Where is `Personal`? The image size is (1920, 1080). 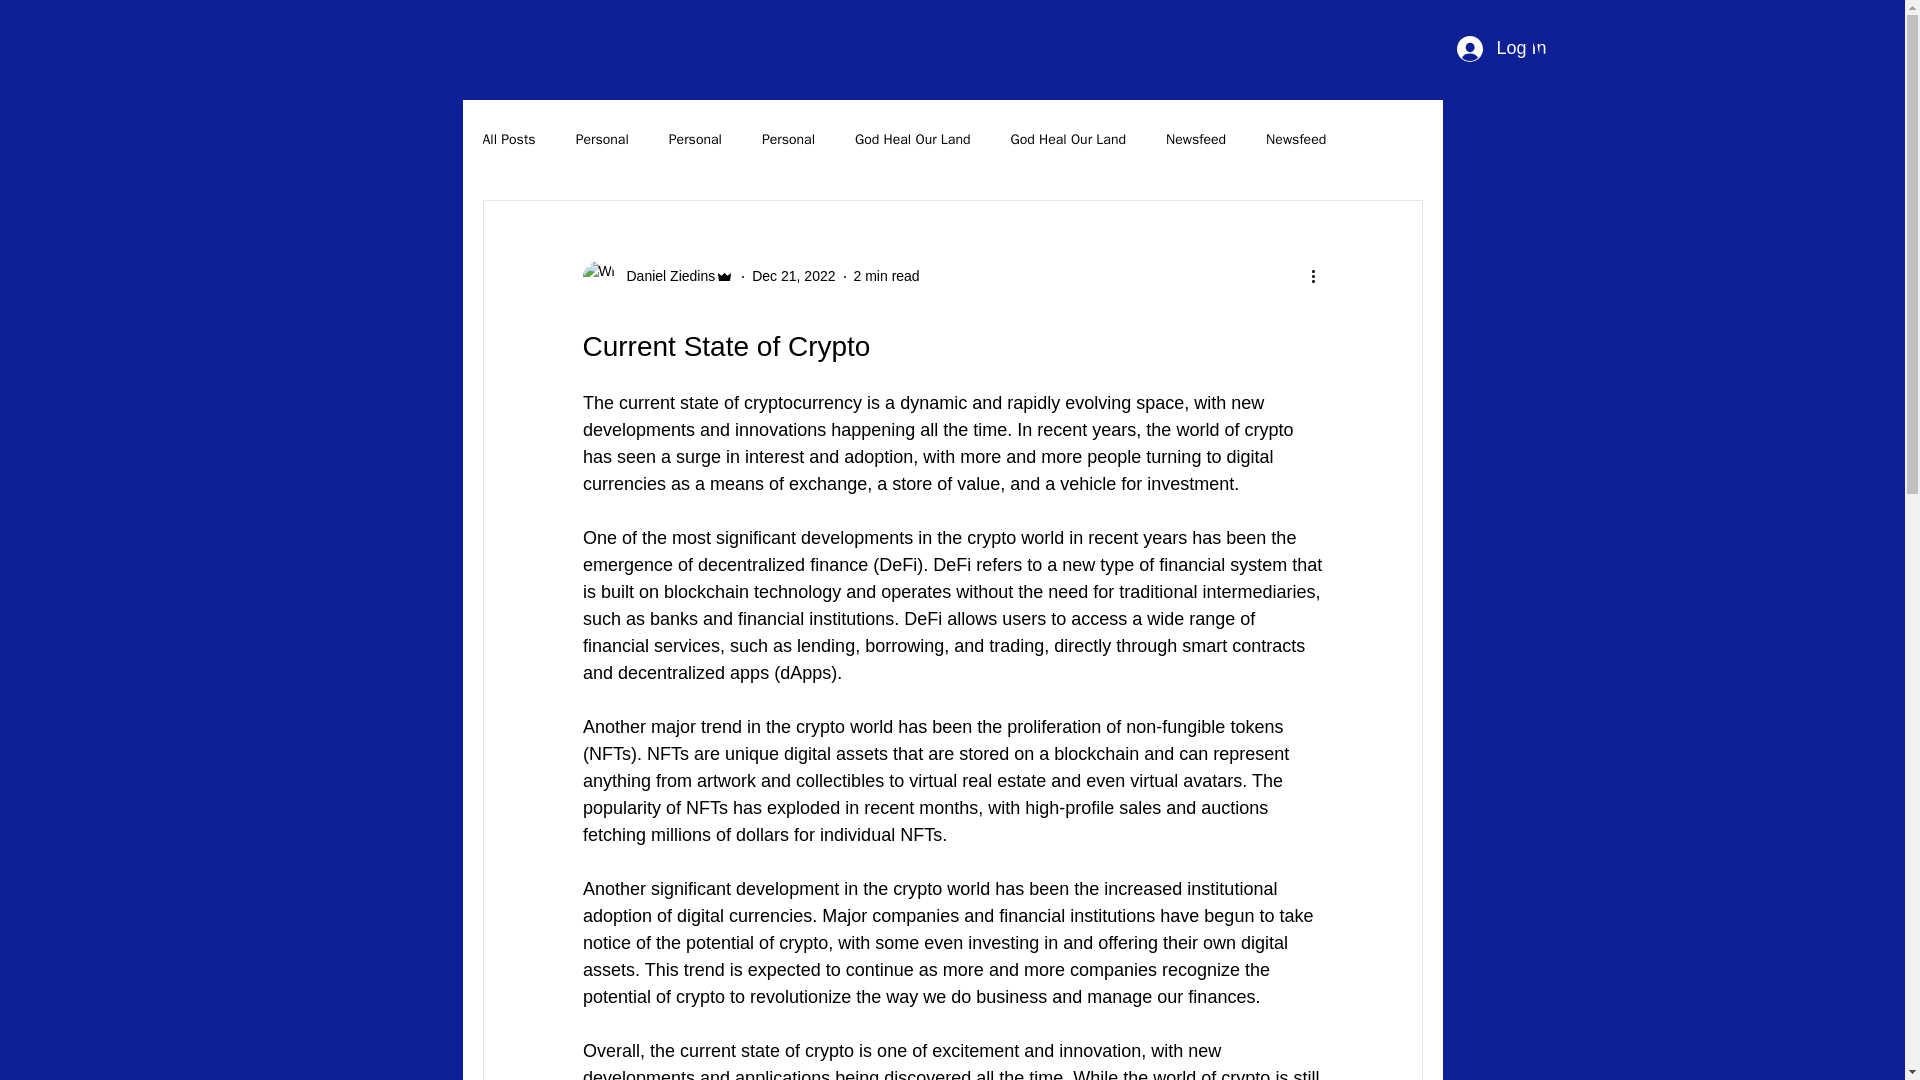 Personal is located at coordinates (694, 140).